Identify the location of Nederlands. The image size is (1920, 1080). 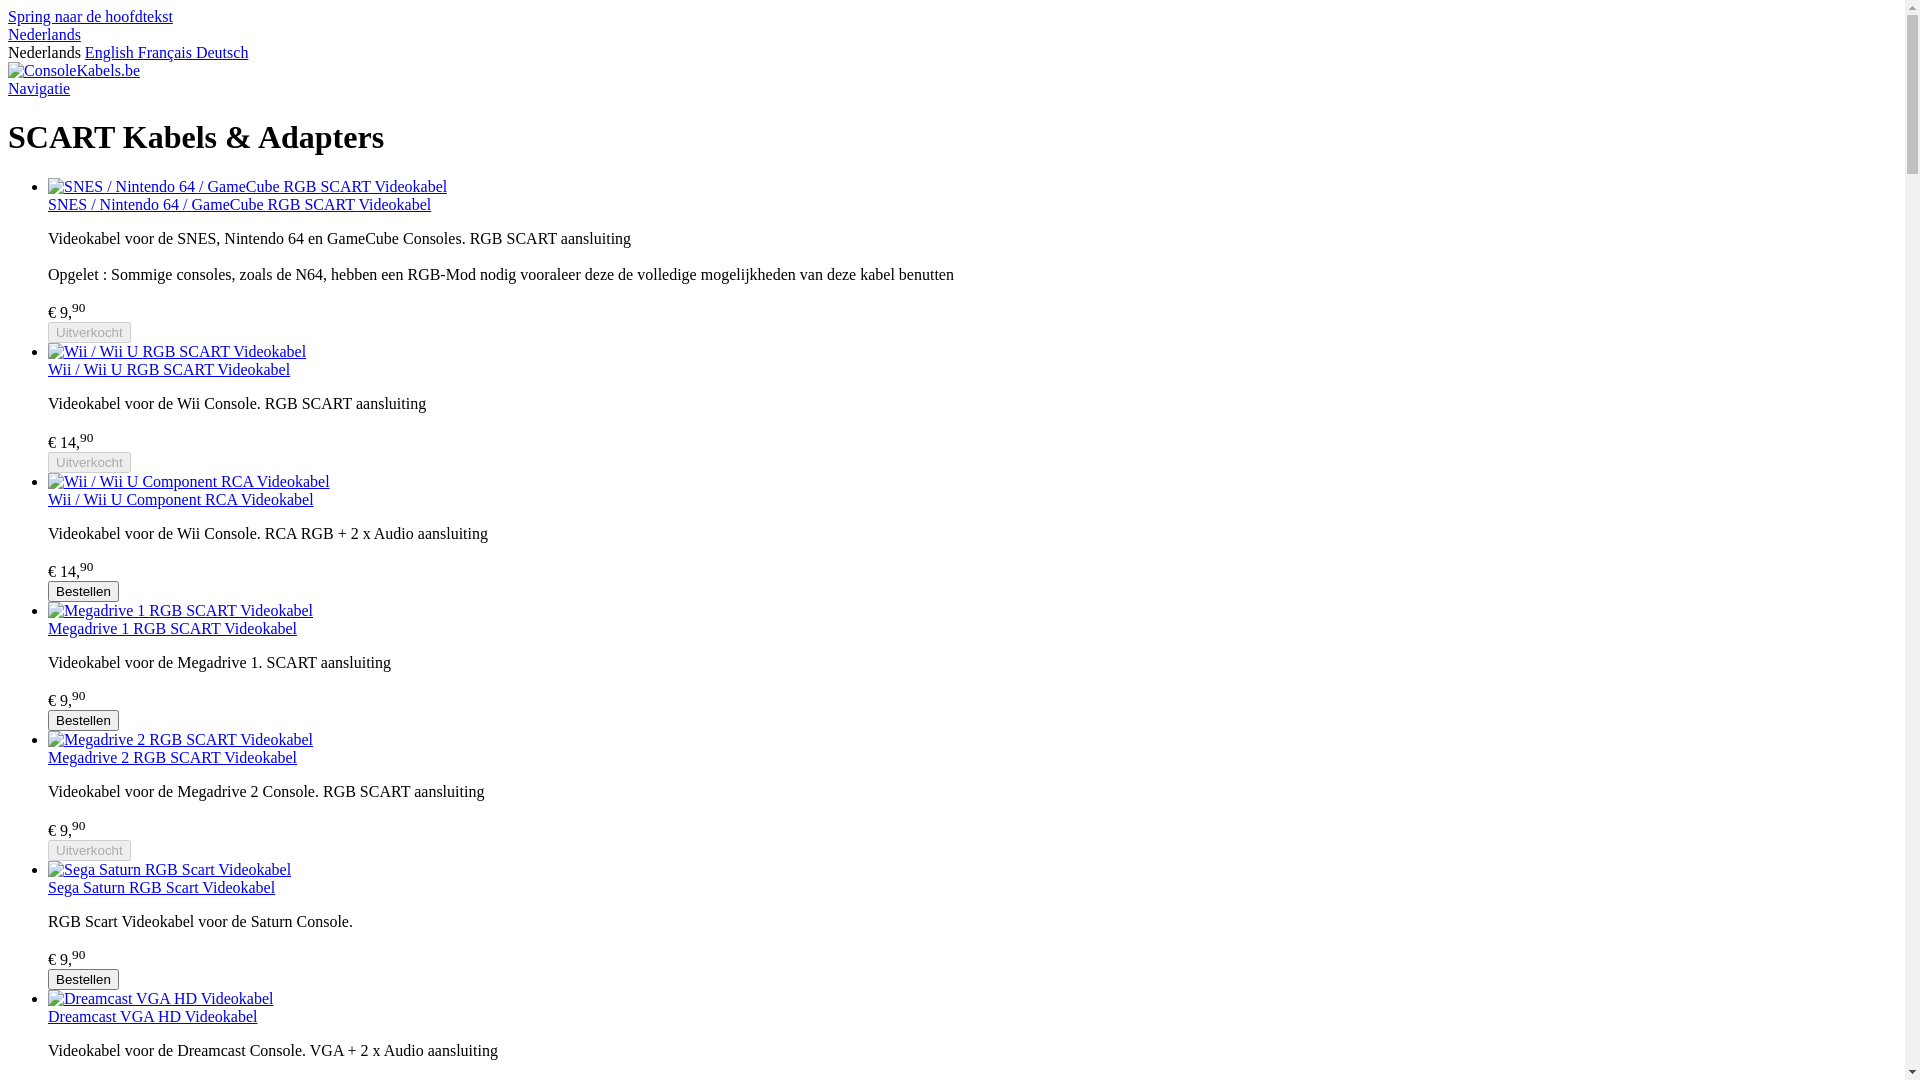
(46, 52).